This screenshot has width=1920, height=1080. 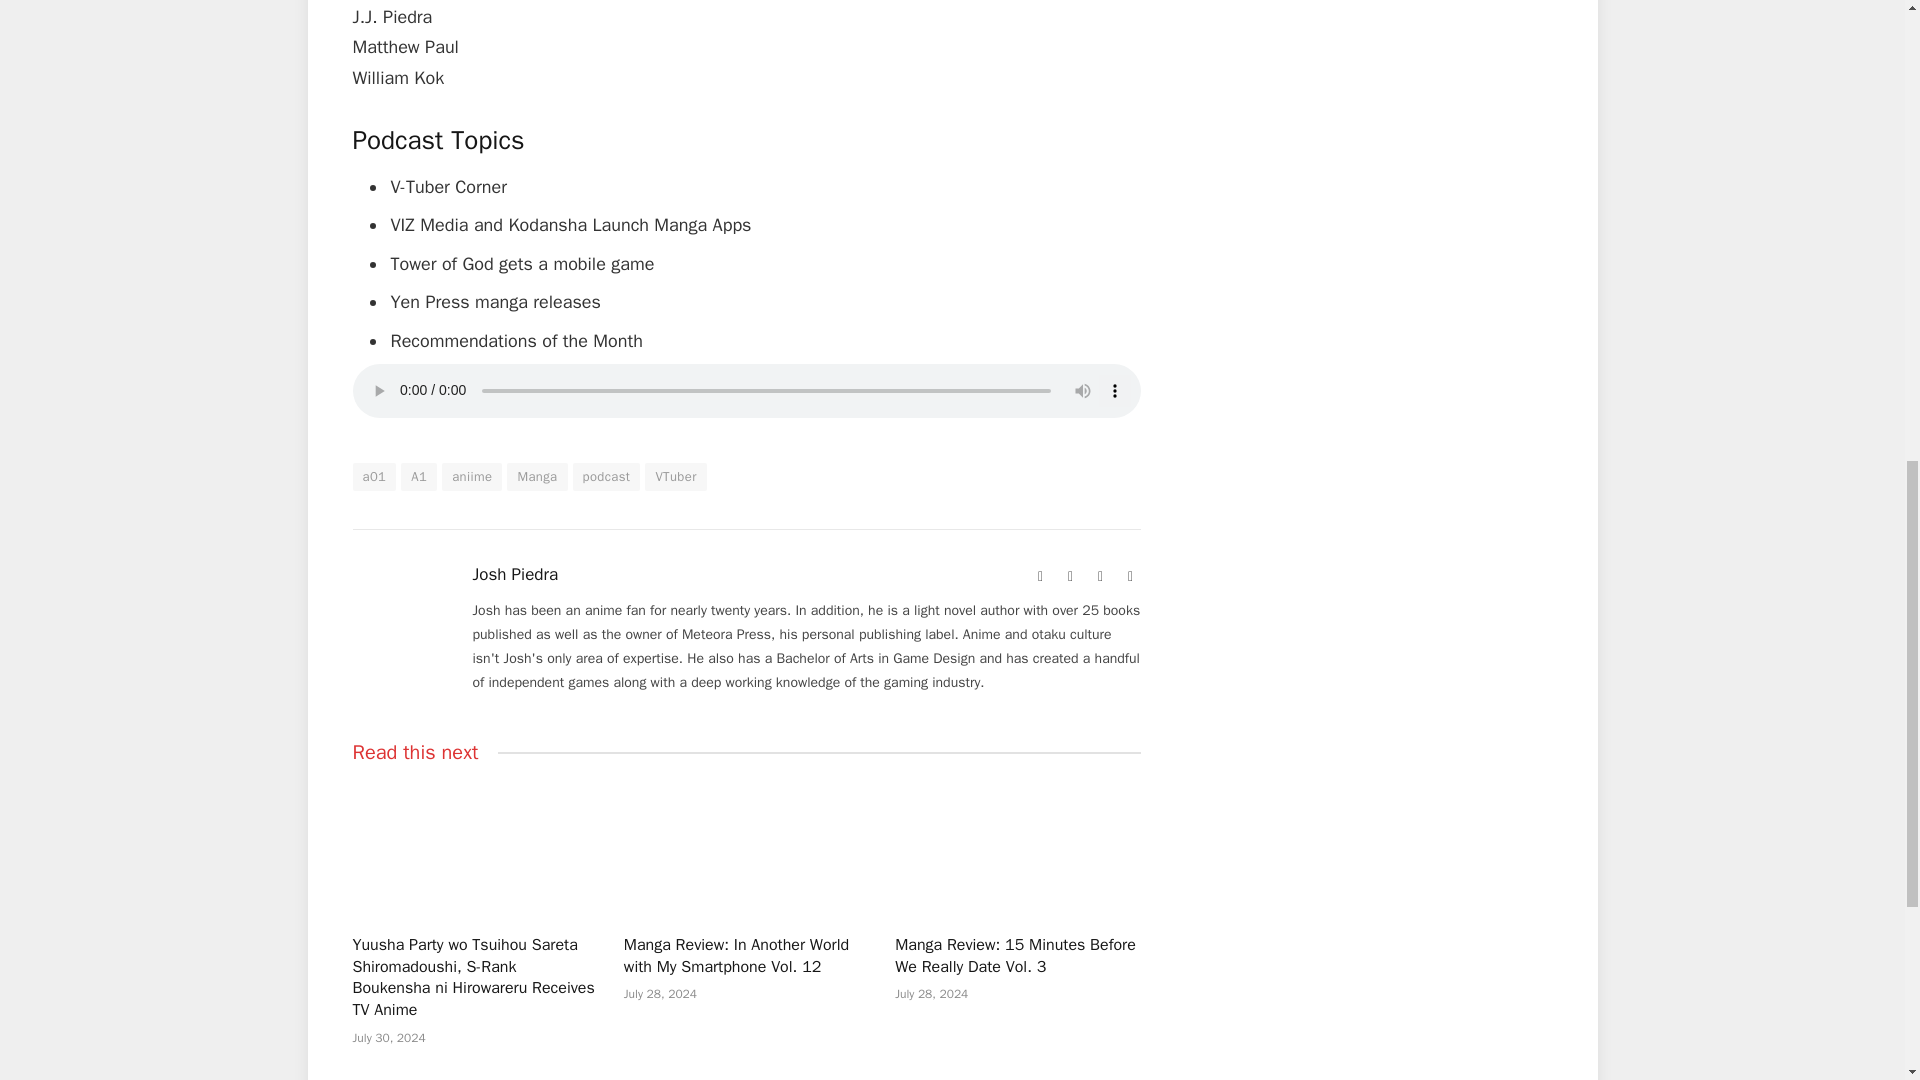 I want to click on Posts by Josh Piedra, so click(x=515, y=574).